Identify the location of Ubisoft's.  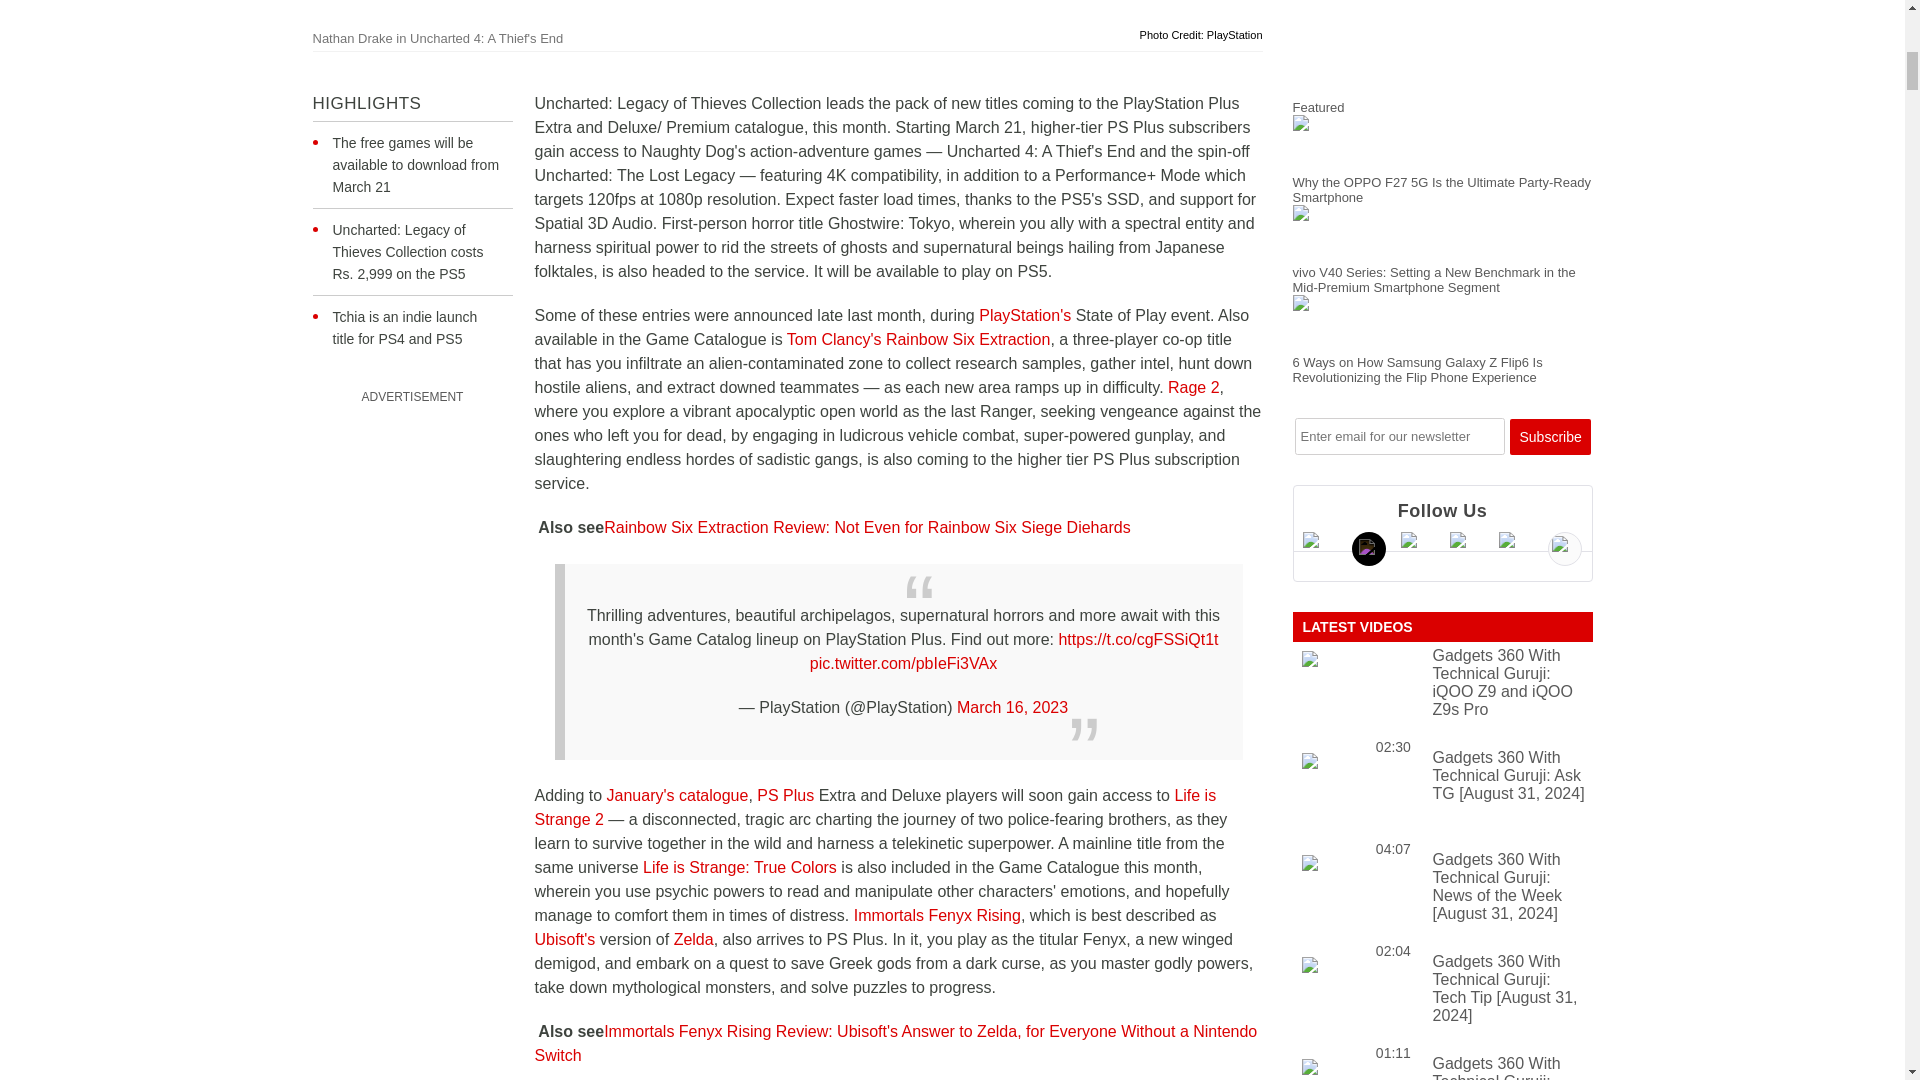
(564, 939).